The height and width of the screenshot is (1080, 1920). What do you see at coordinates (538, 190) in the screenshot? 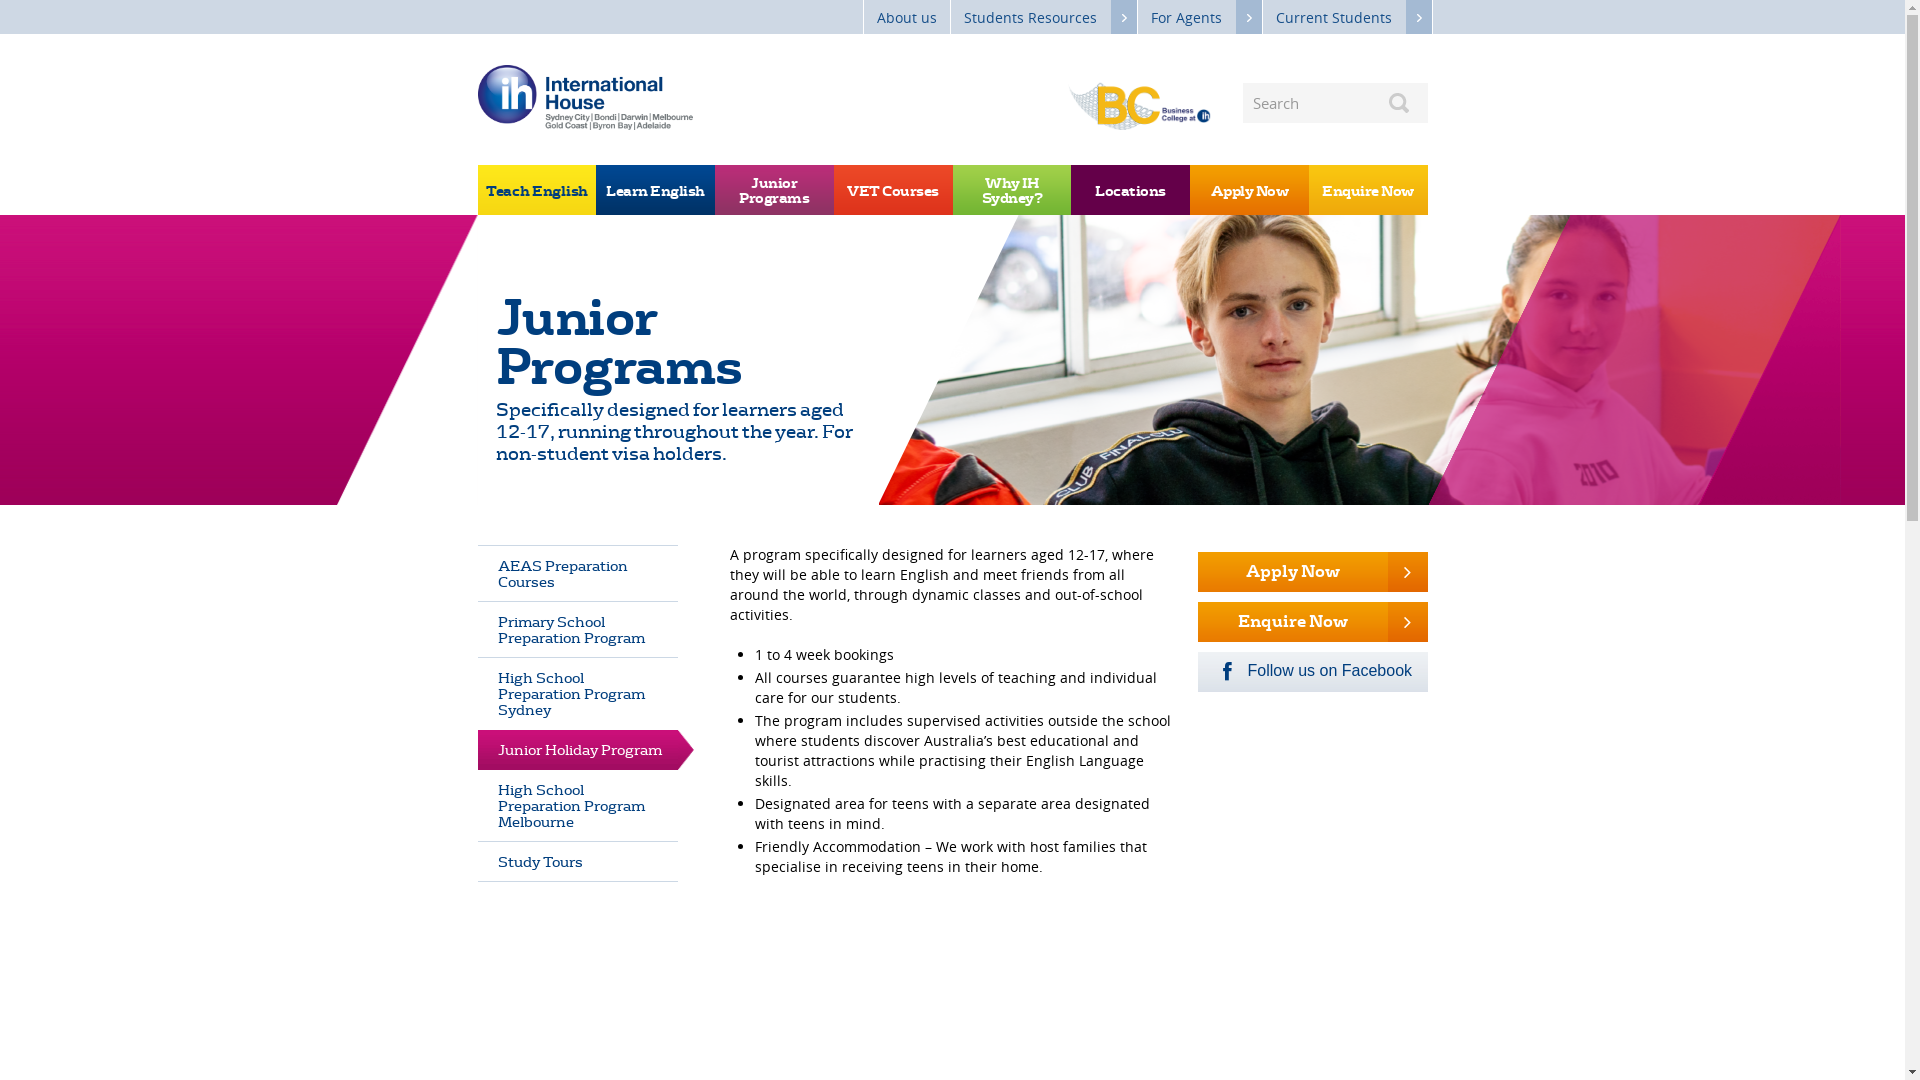
I see `Teach English` at bounding box center [538, 190].